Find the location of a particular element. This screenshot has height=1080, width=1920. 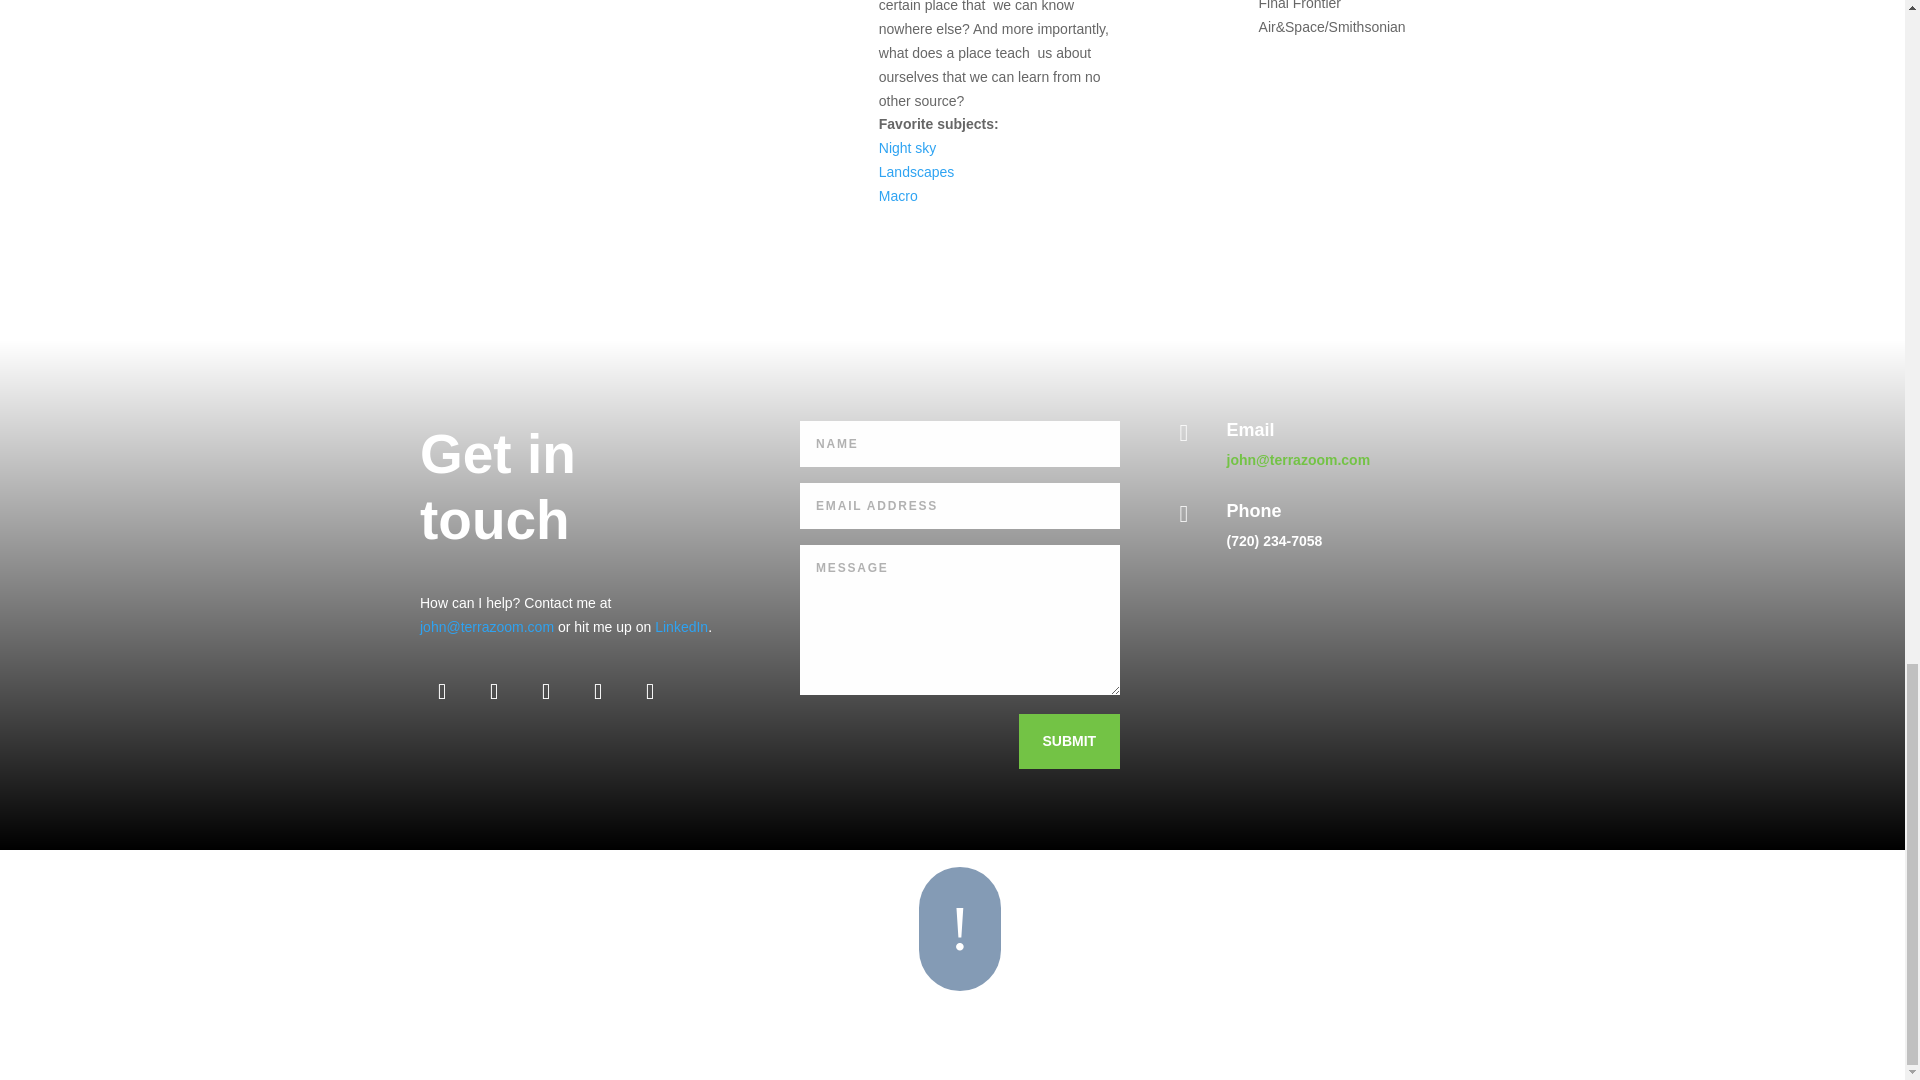

Follow on Flickr is located at coordinates (494, 691).